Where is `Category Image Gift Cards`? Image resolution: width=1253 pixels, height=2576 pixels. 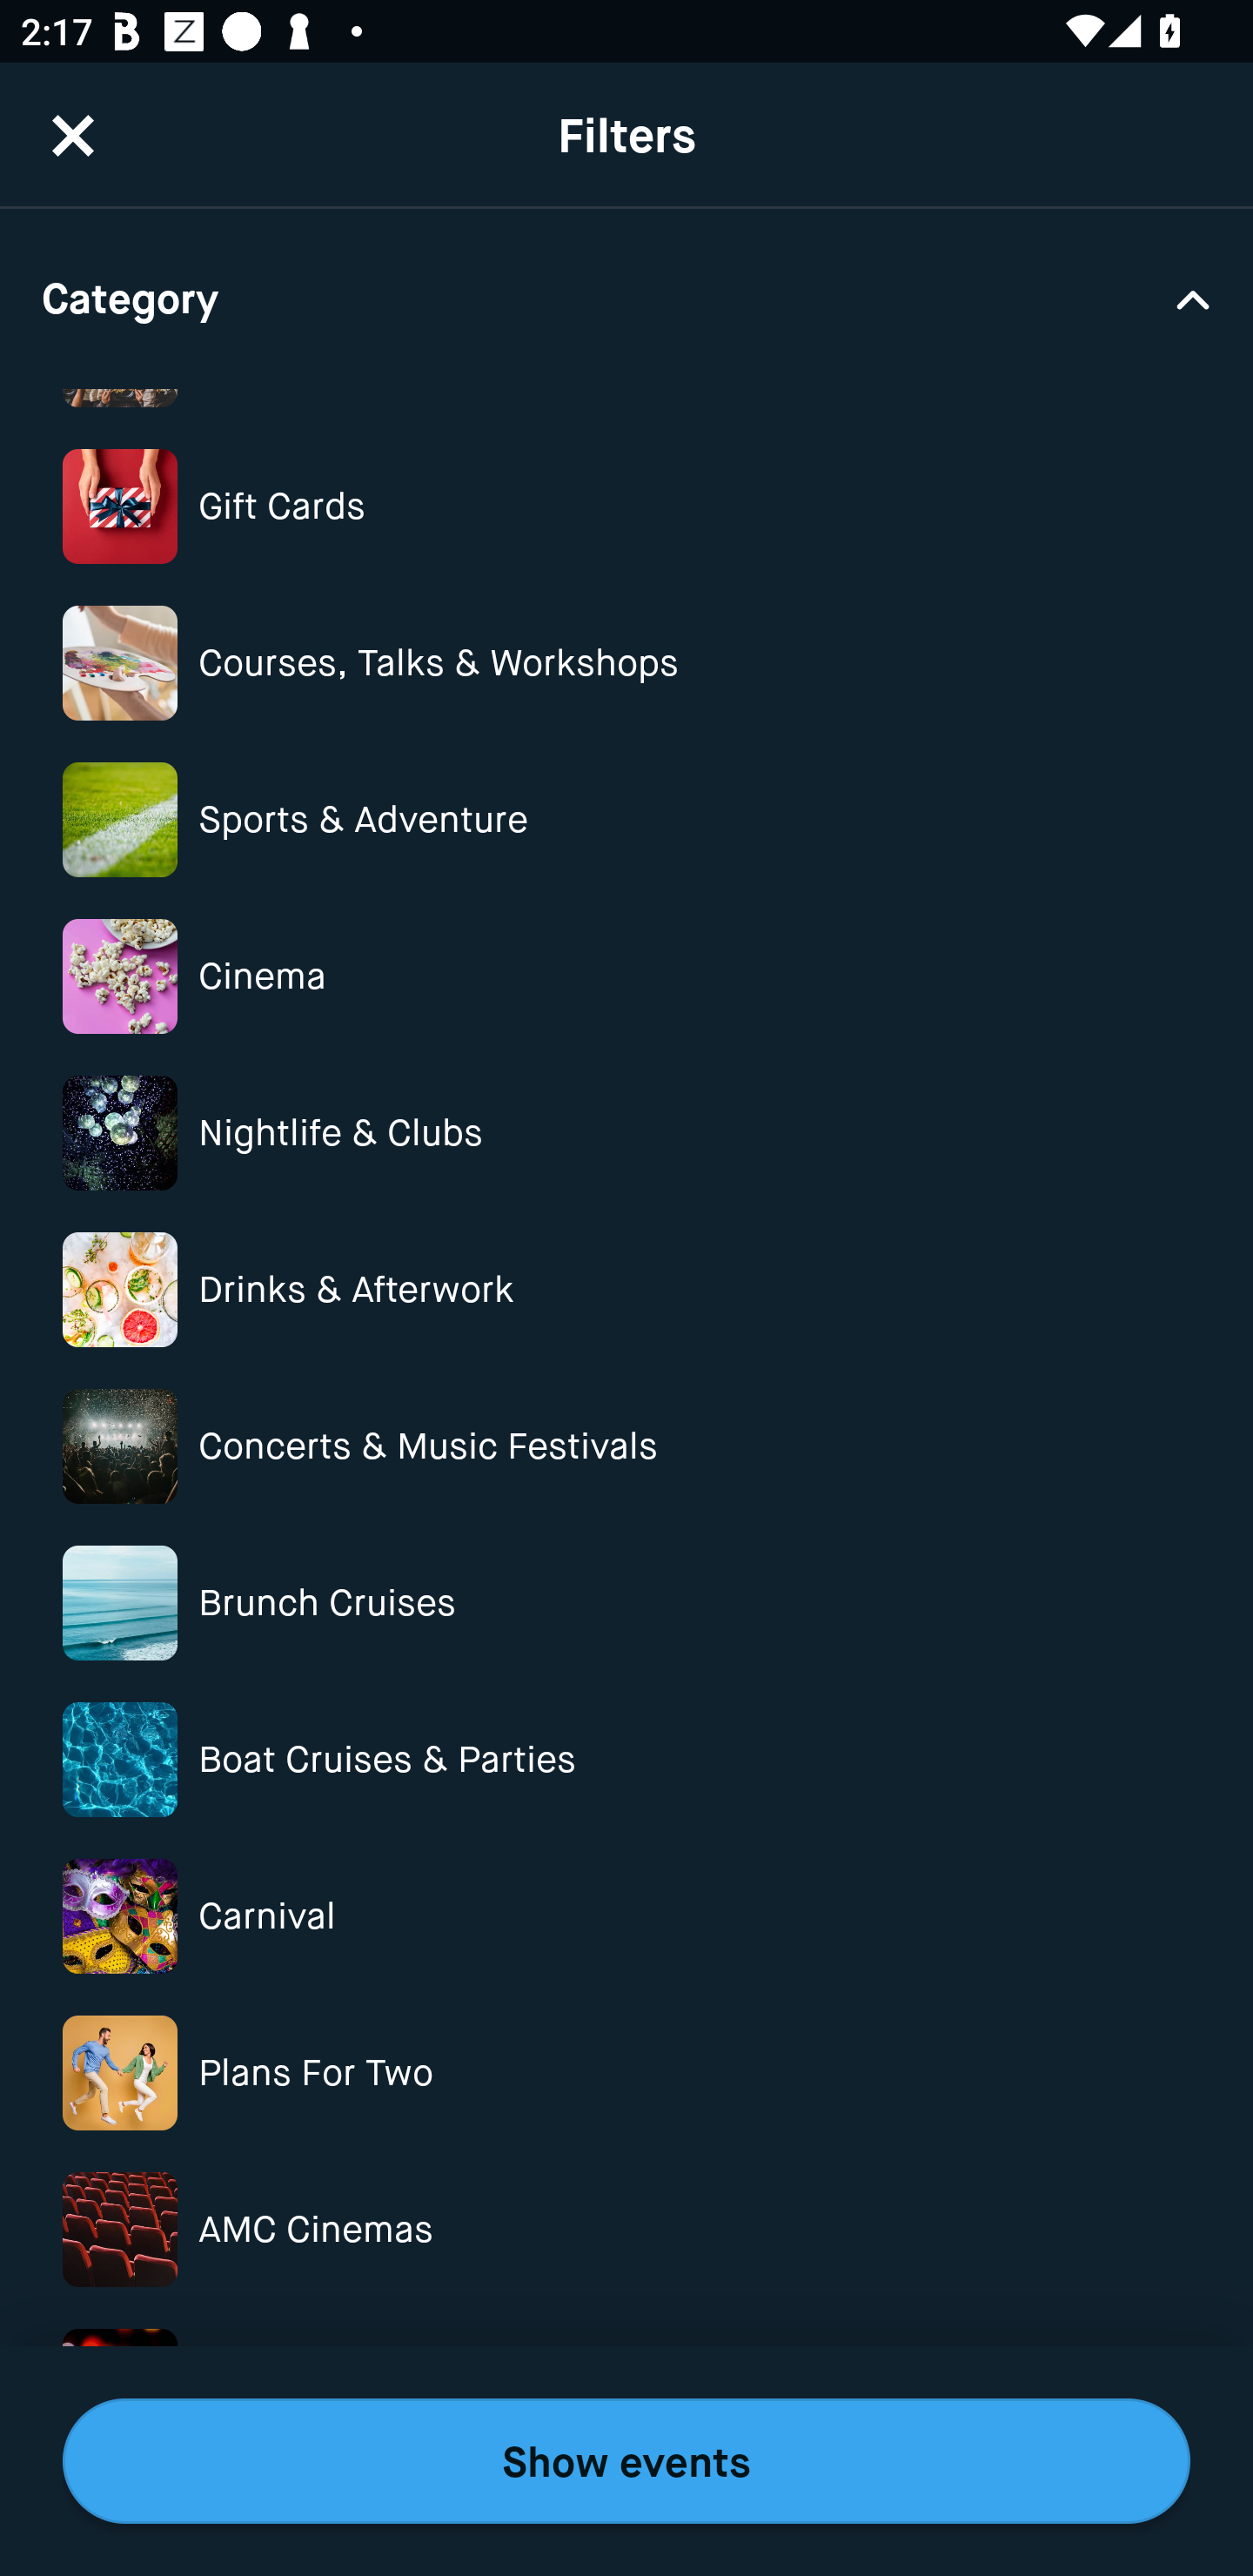
Category Image Gift Cards is located at coordinates (626, 506).